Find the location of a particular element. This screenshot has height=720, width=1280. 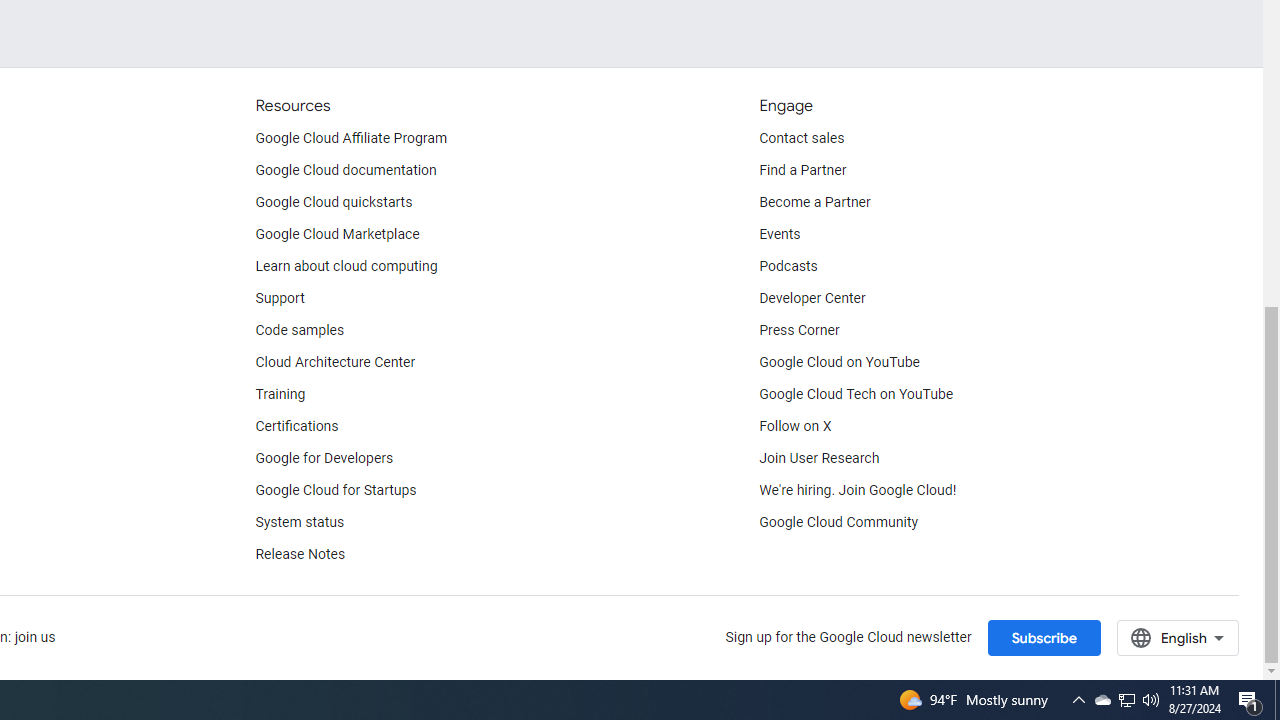

Google Cloud Community is located at coordinates (839, 522).